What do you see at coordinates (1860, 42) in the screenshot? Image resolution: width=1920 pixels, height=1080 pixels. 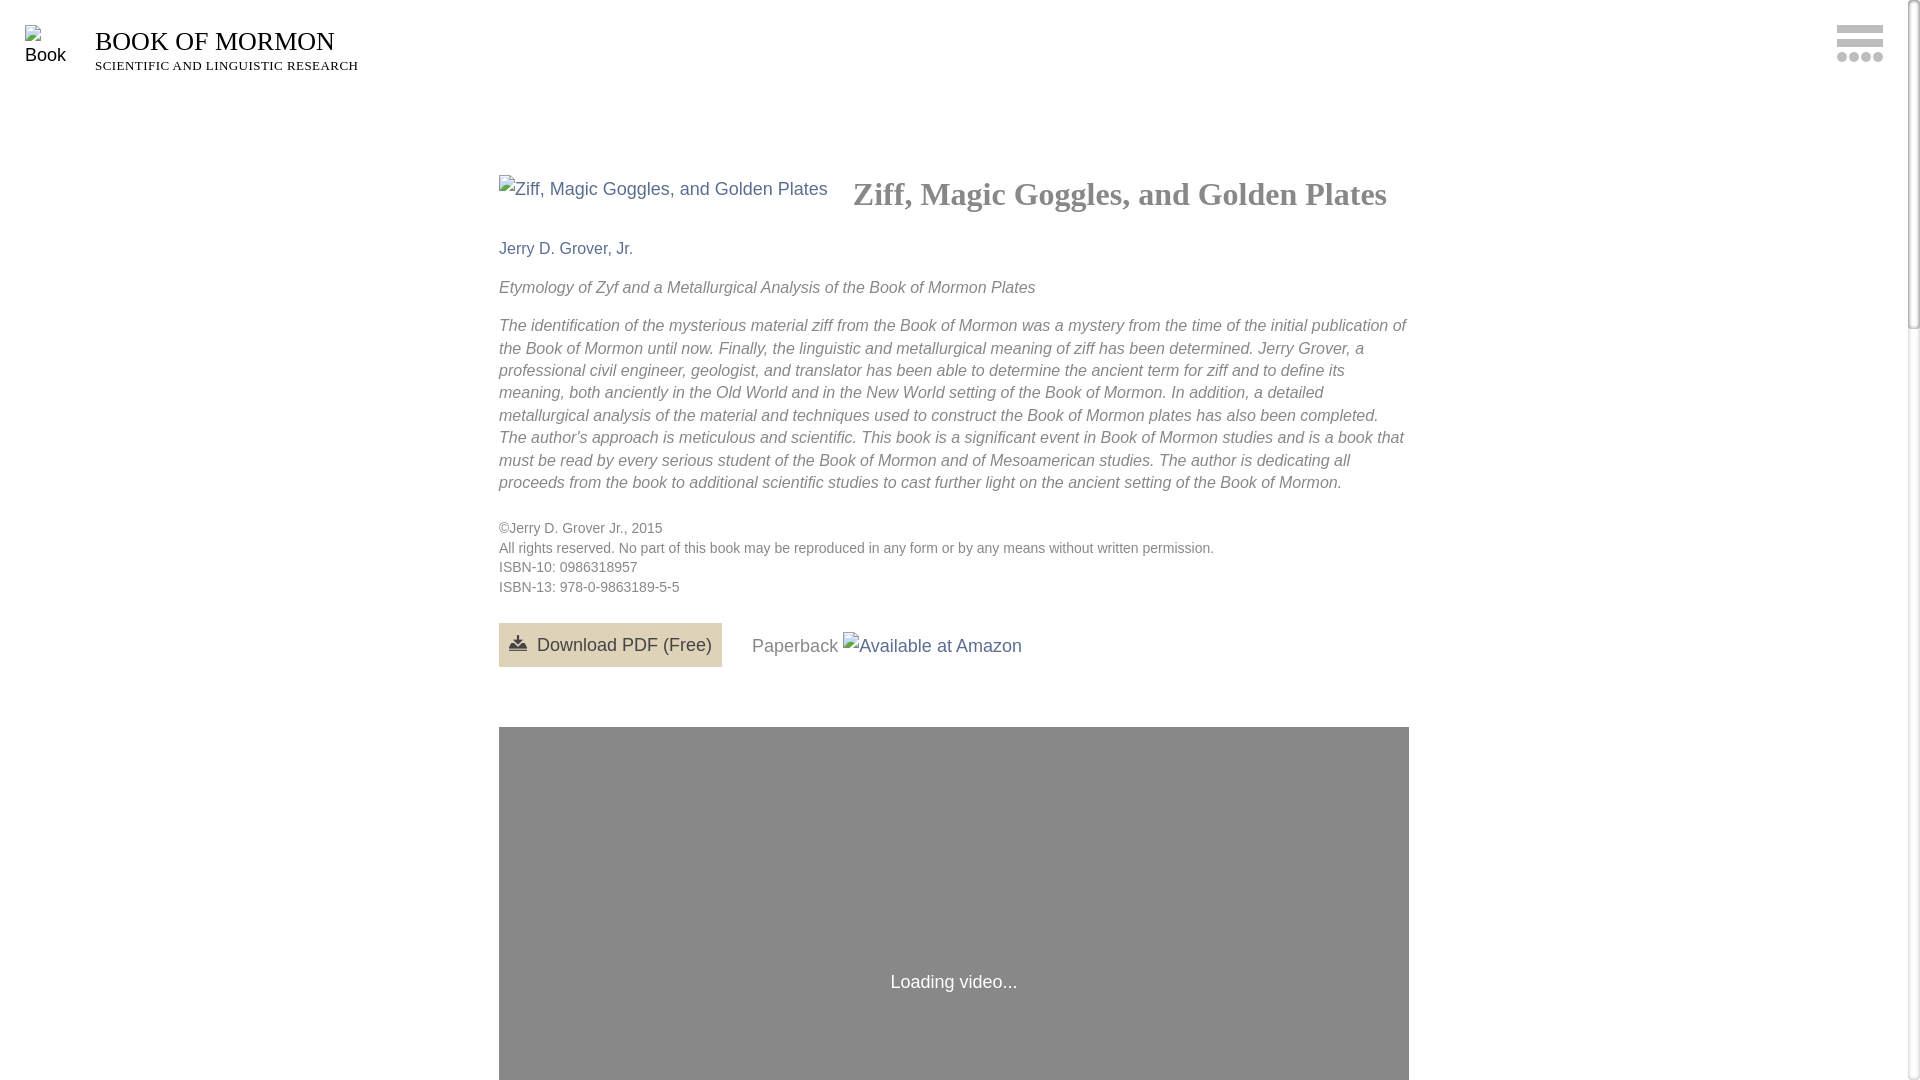 I see `Toggle the site navigation slideout` at bounding box center [1860, 42].